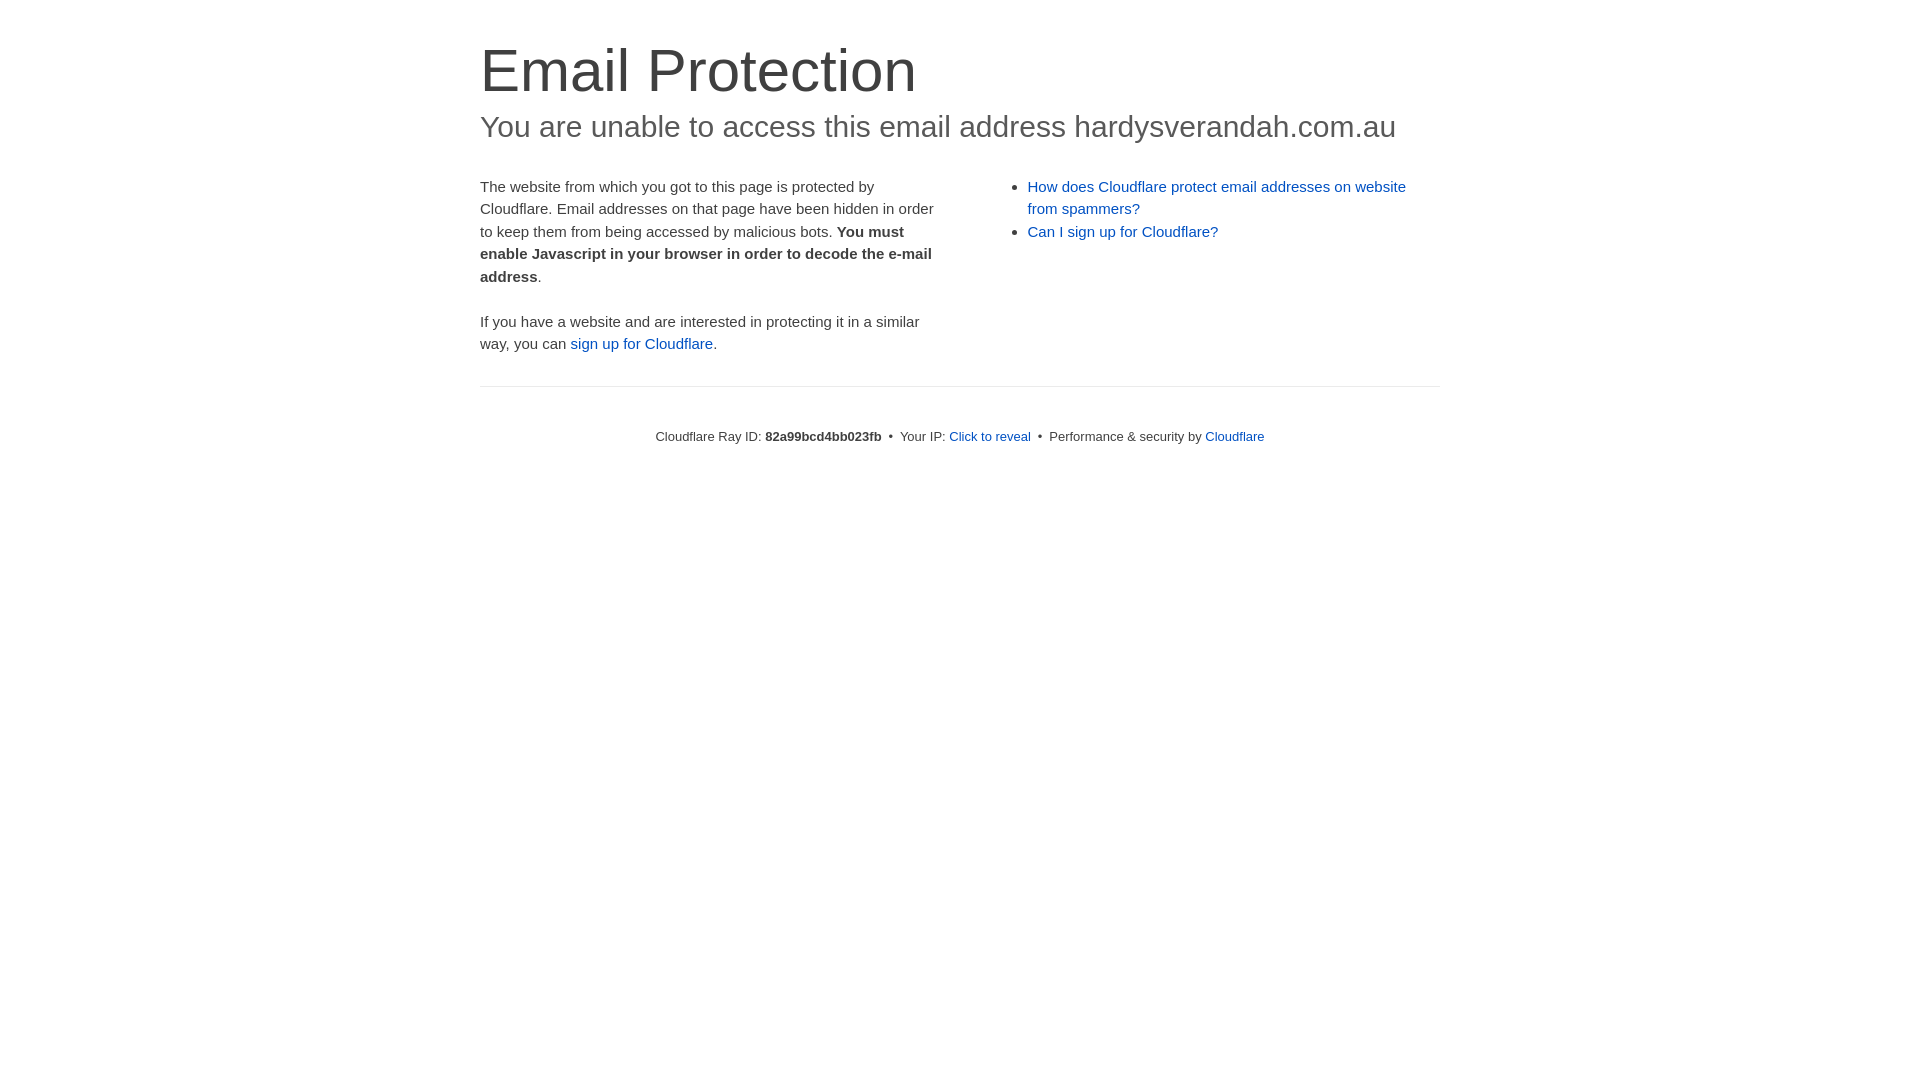 The width and height of the screenshot is (1920, 1080). What do you see at coordinates (990, 436) in the screenshot?
I see `Click to reveal` at bounding box center [990, 436].